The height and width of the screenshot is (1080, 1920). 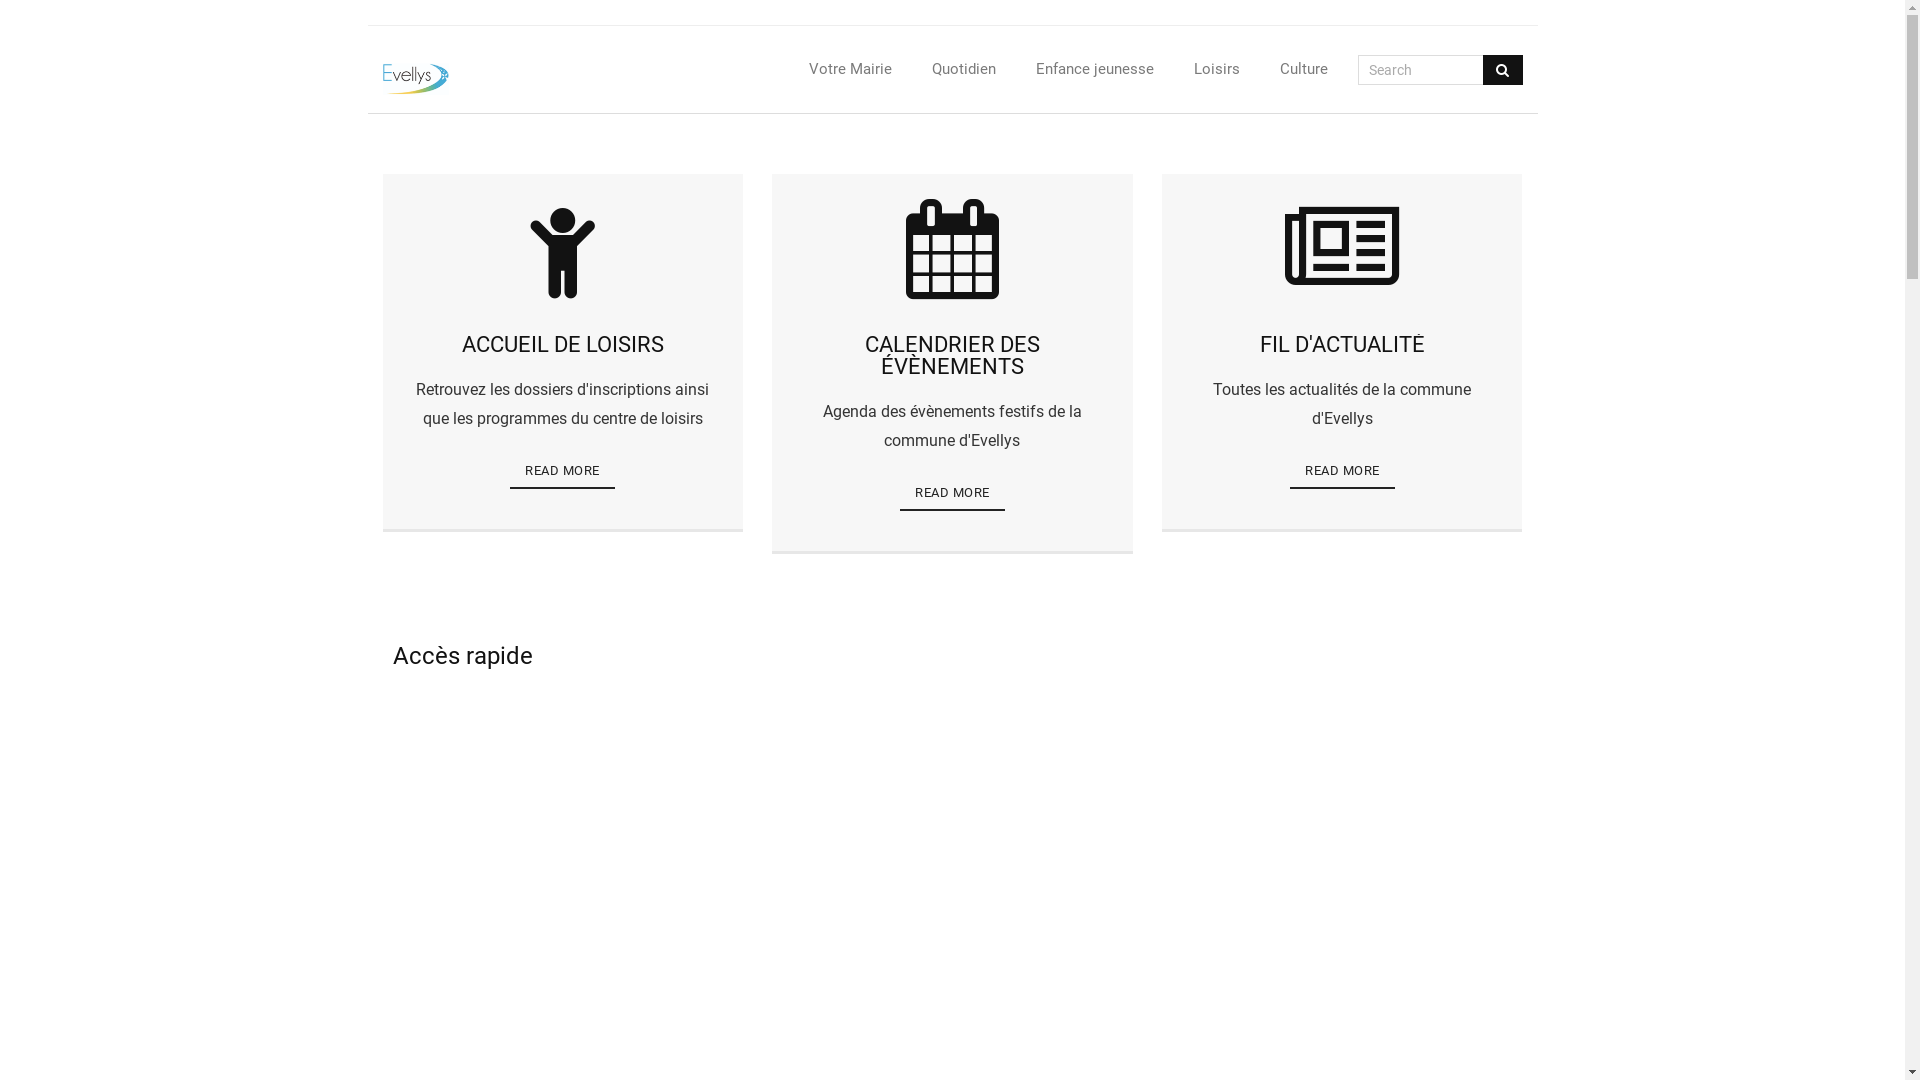 What do you see at coordinates (1342, 472) in the screenshot?
I see `READ MORE` at bounding box center [1342, 472].